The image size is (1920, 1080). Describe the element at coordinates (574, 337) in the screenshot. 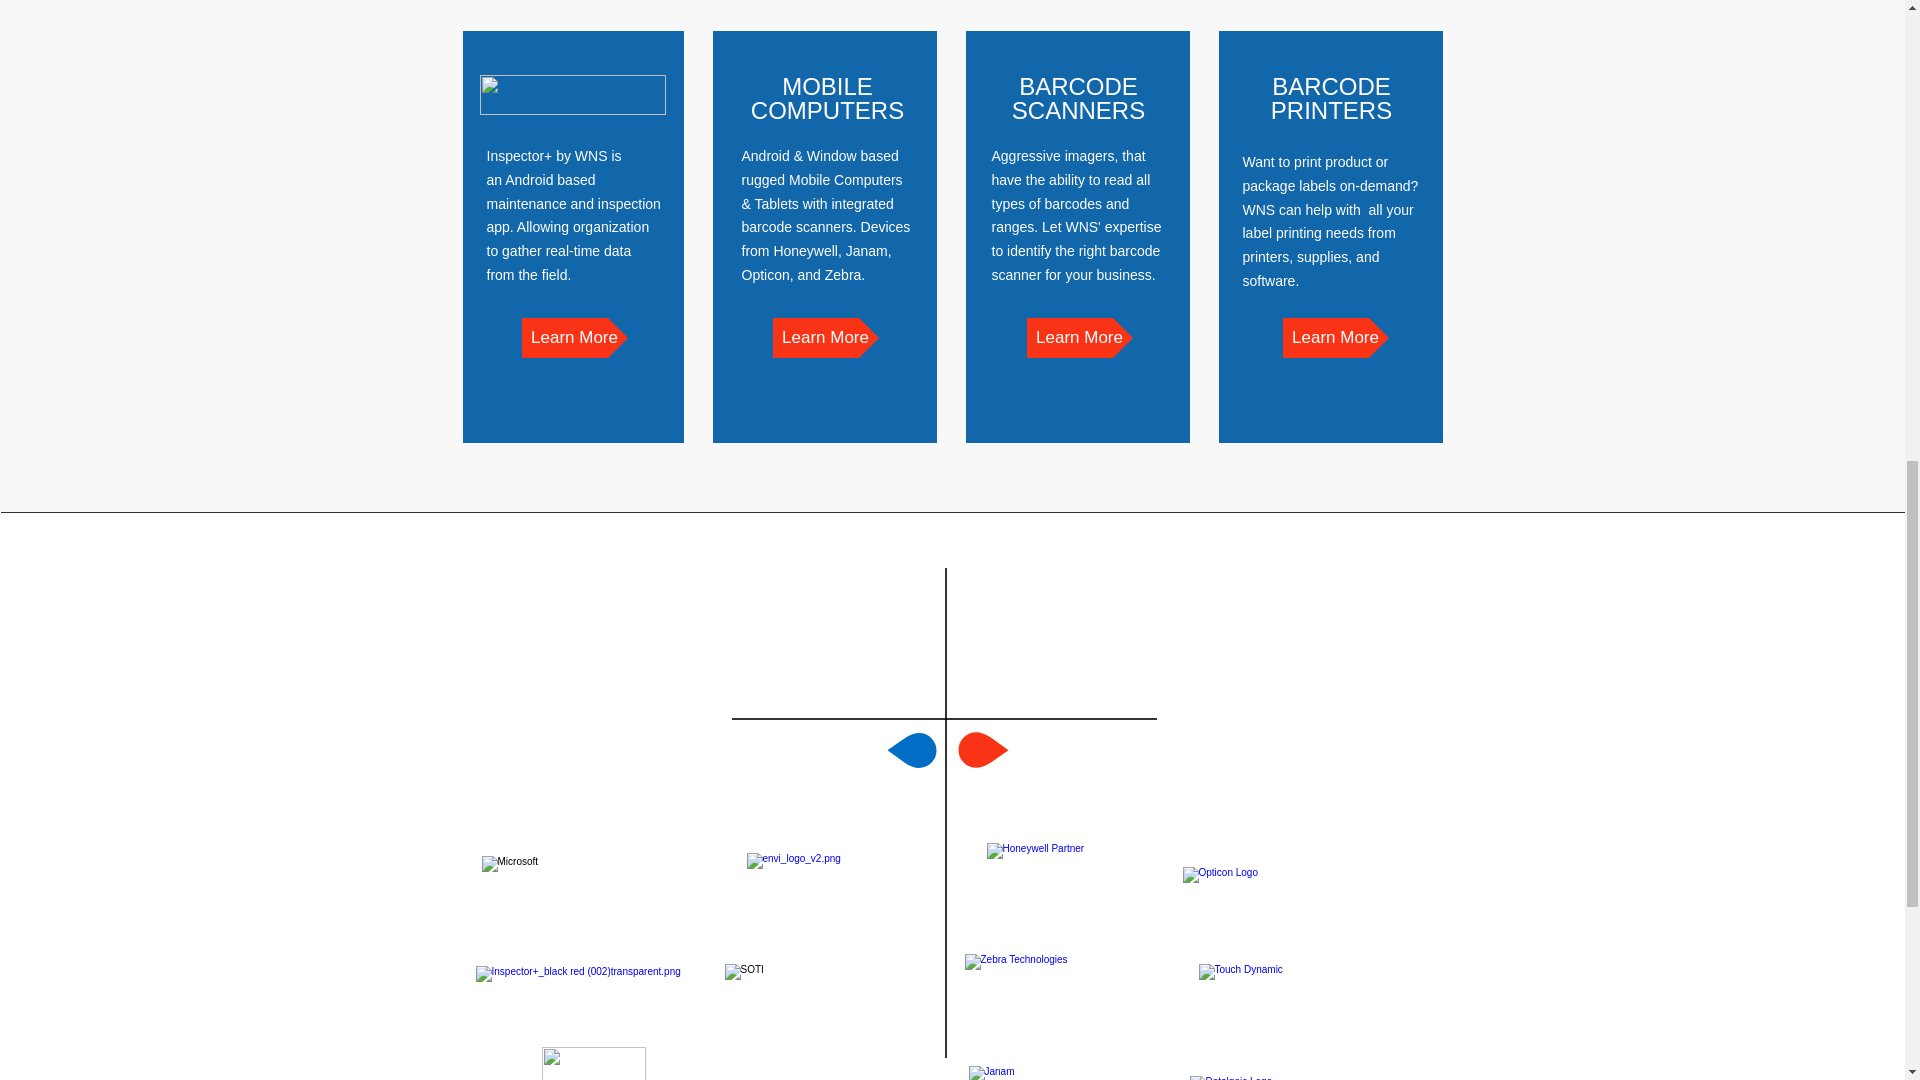

I see `Learn More` at that location.